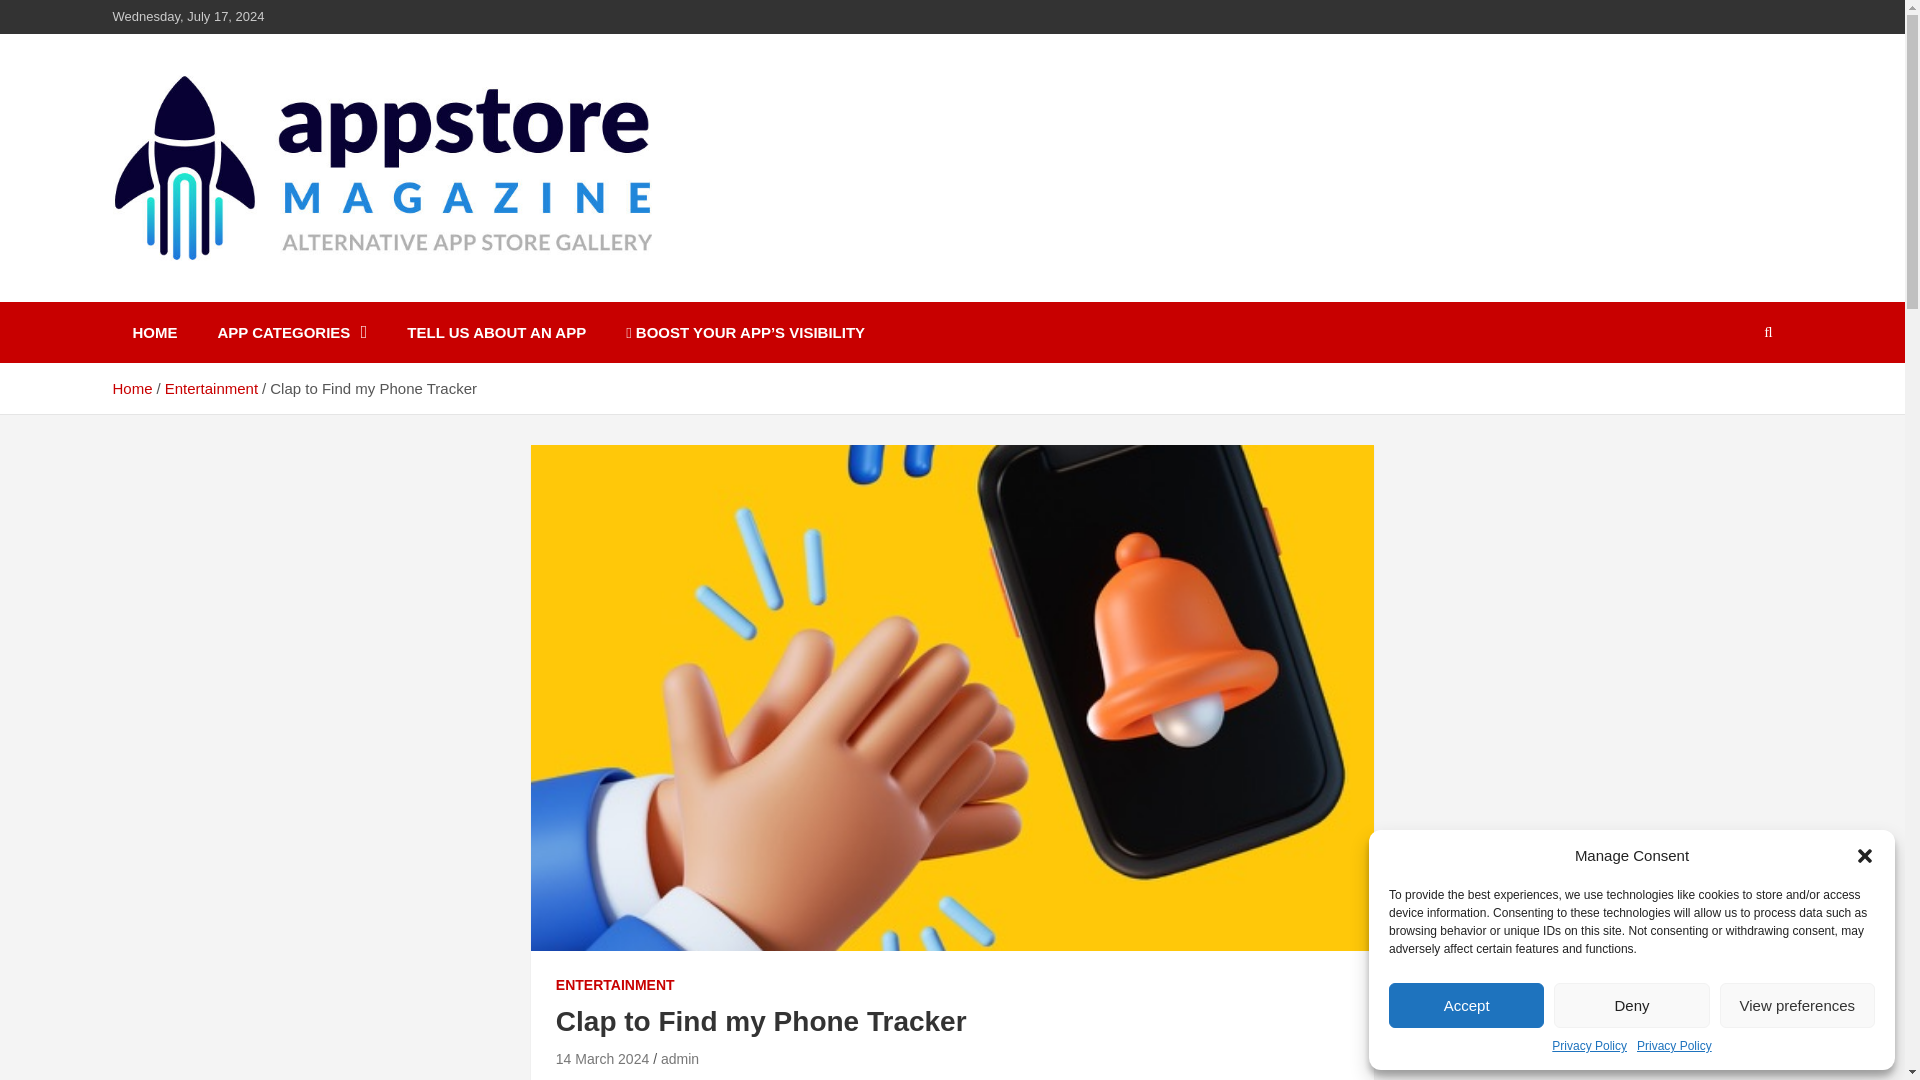 The height and width of the screenshot is (1080, 1920). Describe the element at coordinates (1588, 1046) in the screenshot. I see `Privacy Policy` at that location.